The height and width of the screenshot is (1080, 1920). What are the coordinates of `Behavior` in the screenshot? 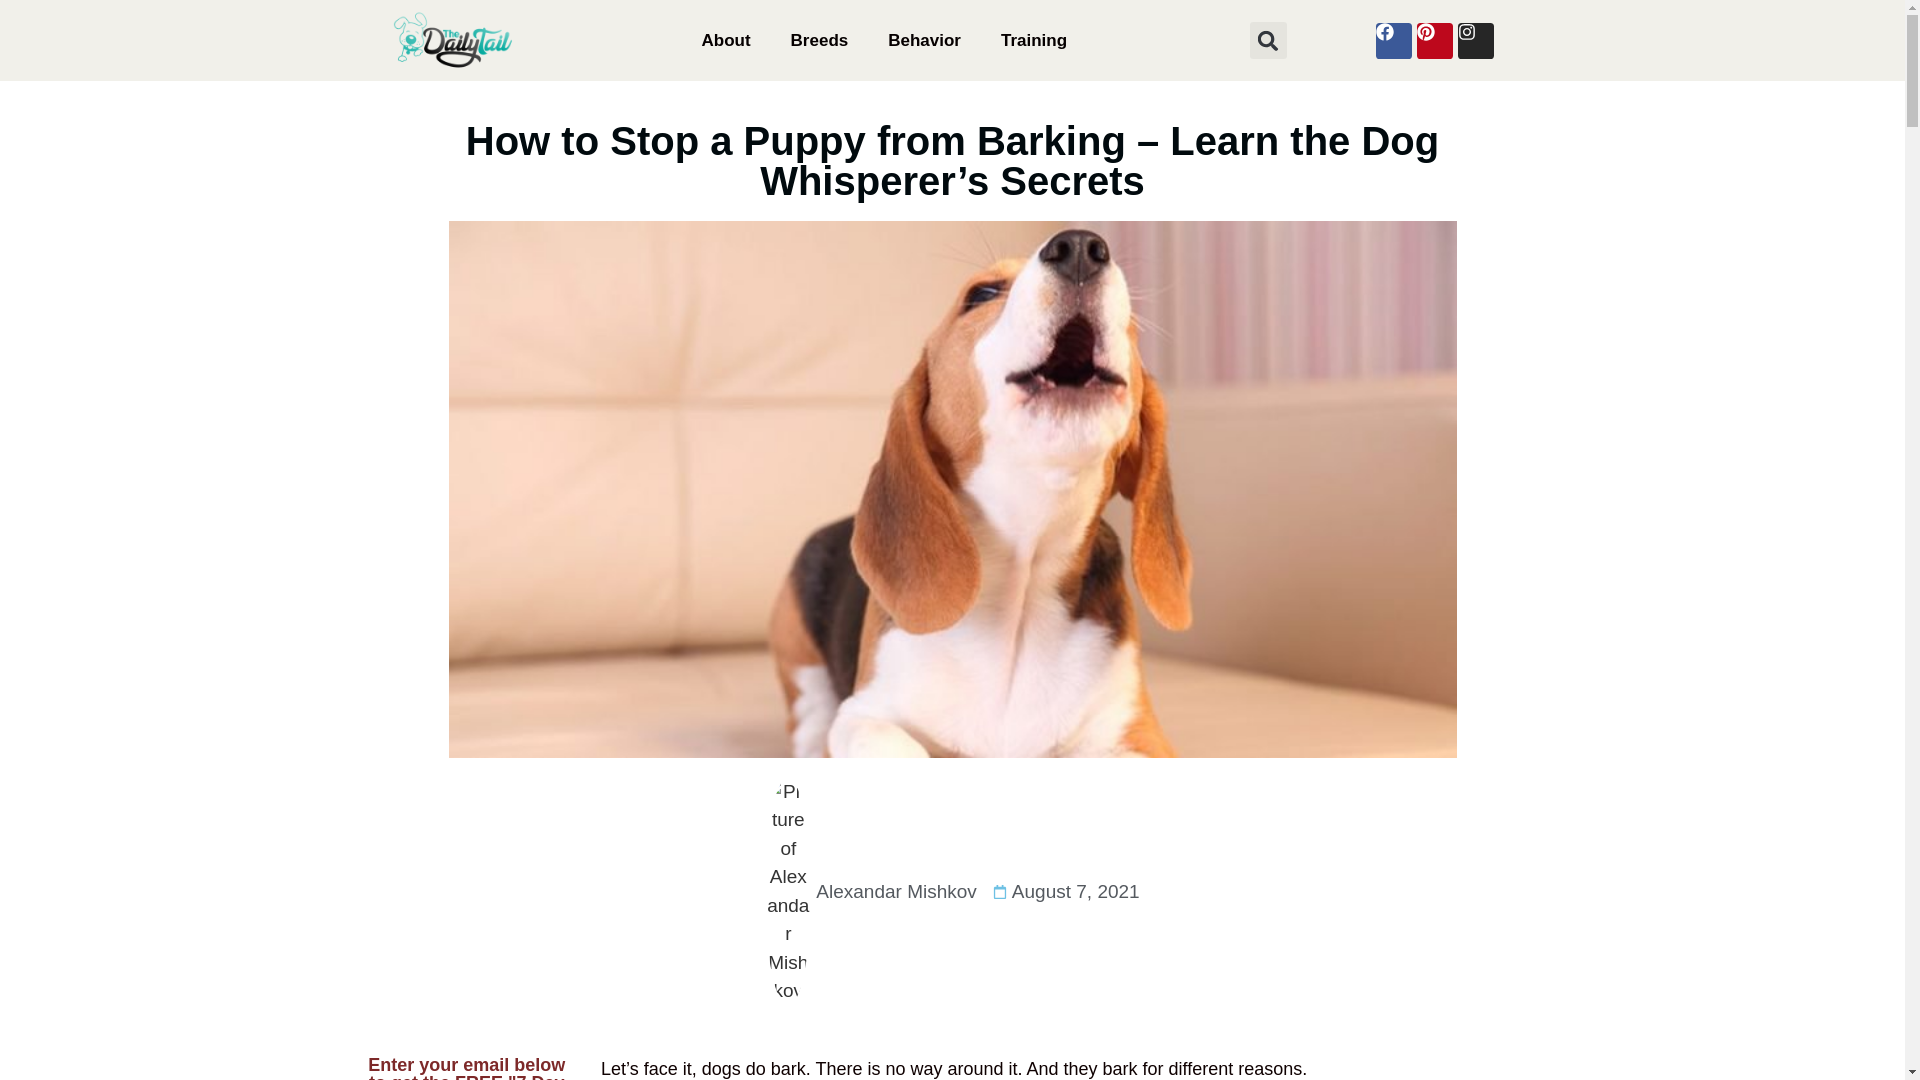 It's located at (924, 40).